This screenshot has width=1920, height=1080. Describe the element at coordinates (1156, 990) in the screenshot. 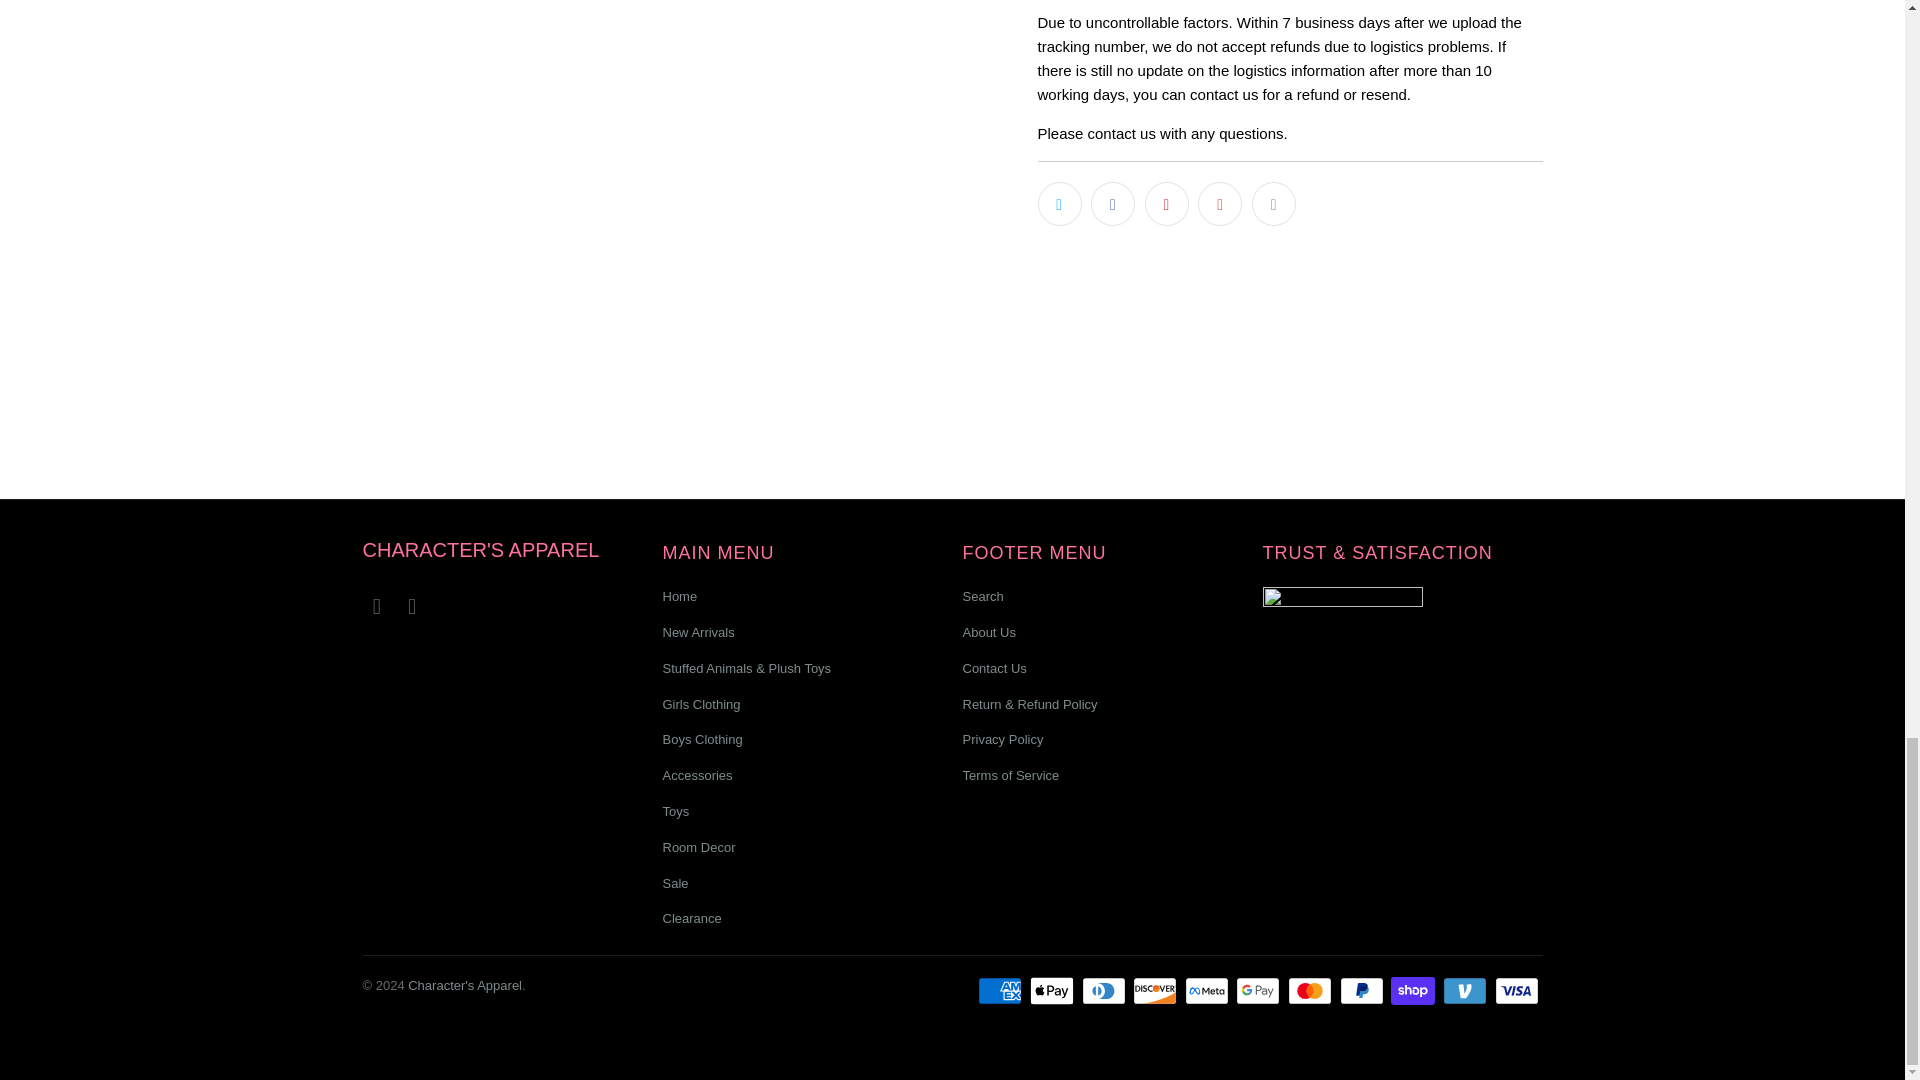

I see `Discover` at that location.